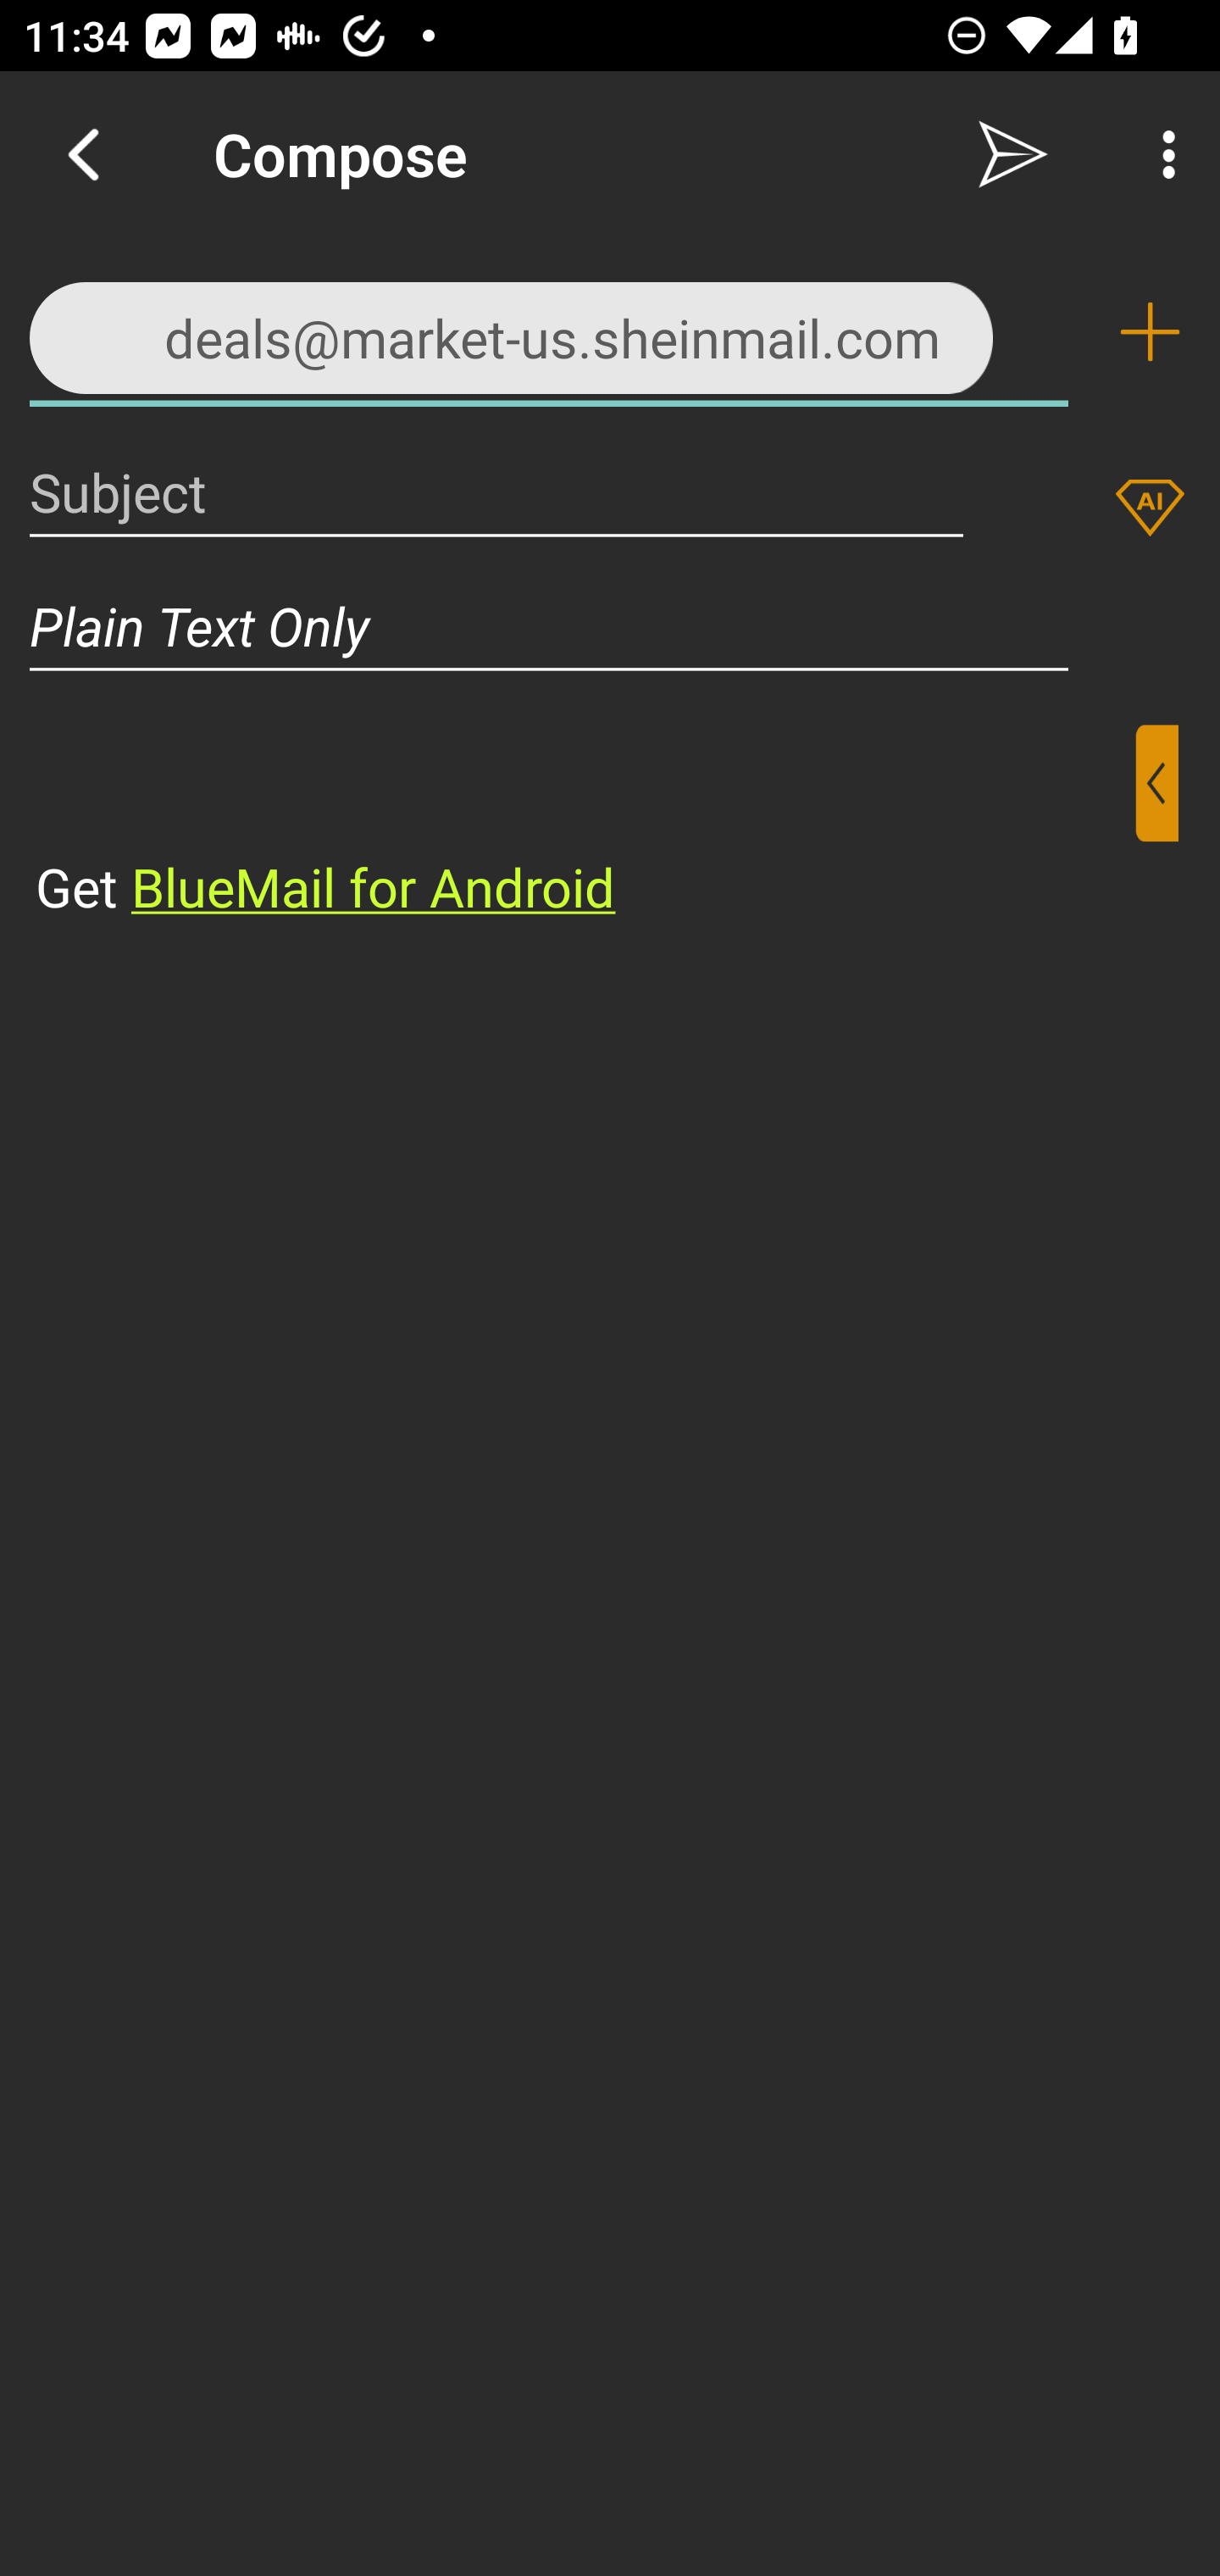 Image resolution: width=1220 pixels, height=2576 pixels. What do you see at coordinates (549, 330) in the screenshot?
I see `<deals@market-us.sheinmail.com>, ` at bounding box center [549, 330].